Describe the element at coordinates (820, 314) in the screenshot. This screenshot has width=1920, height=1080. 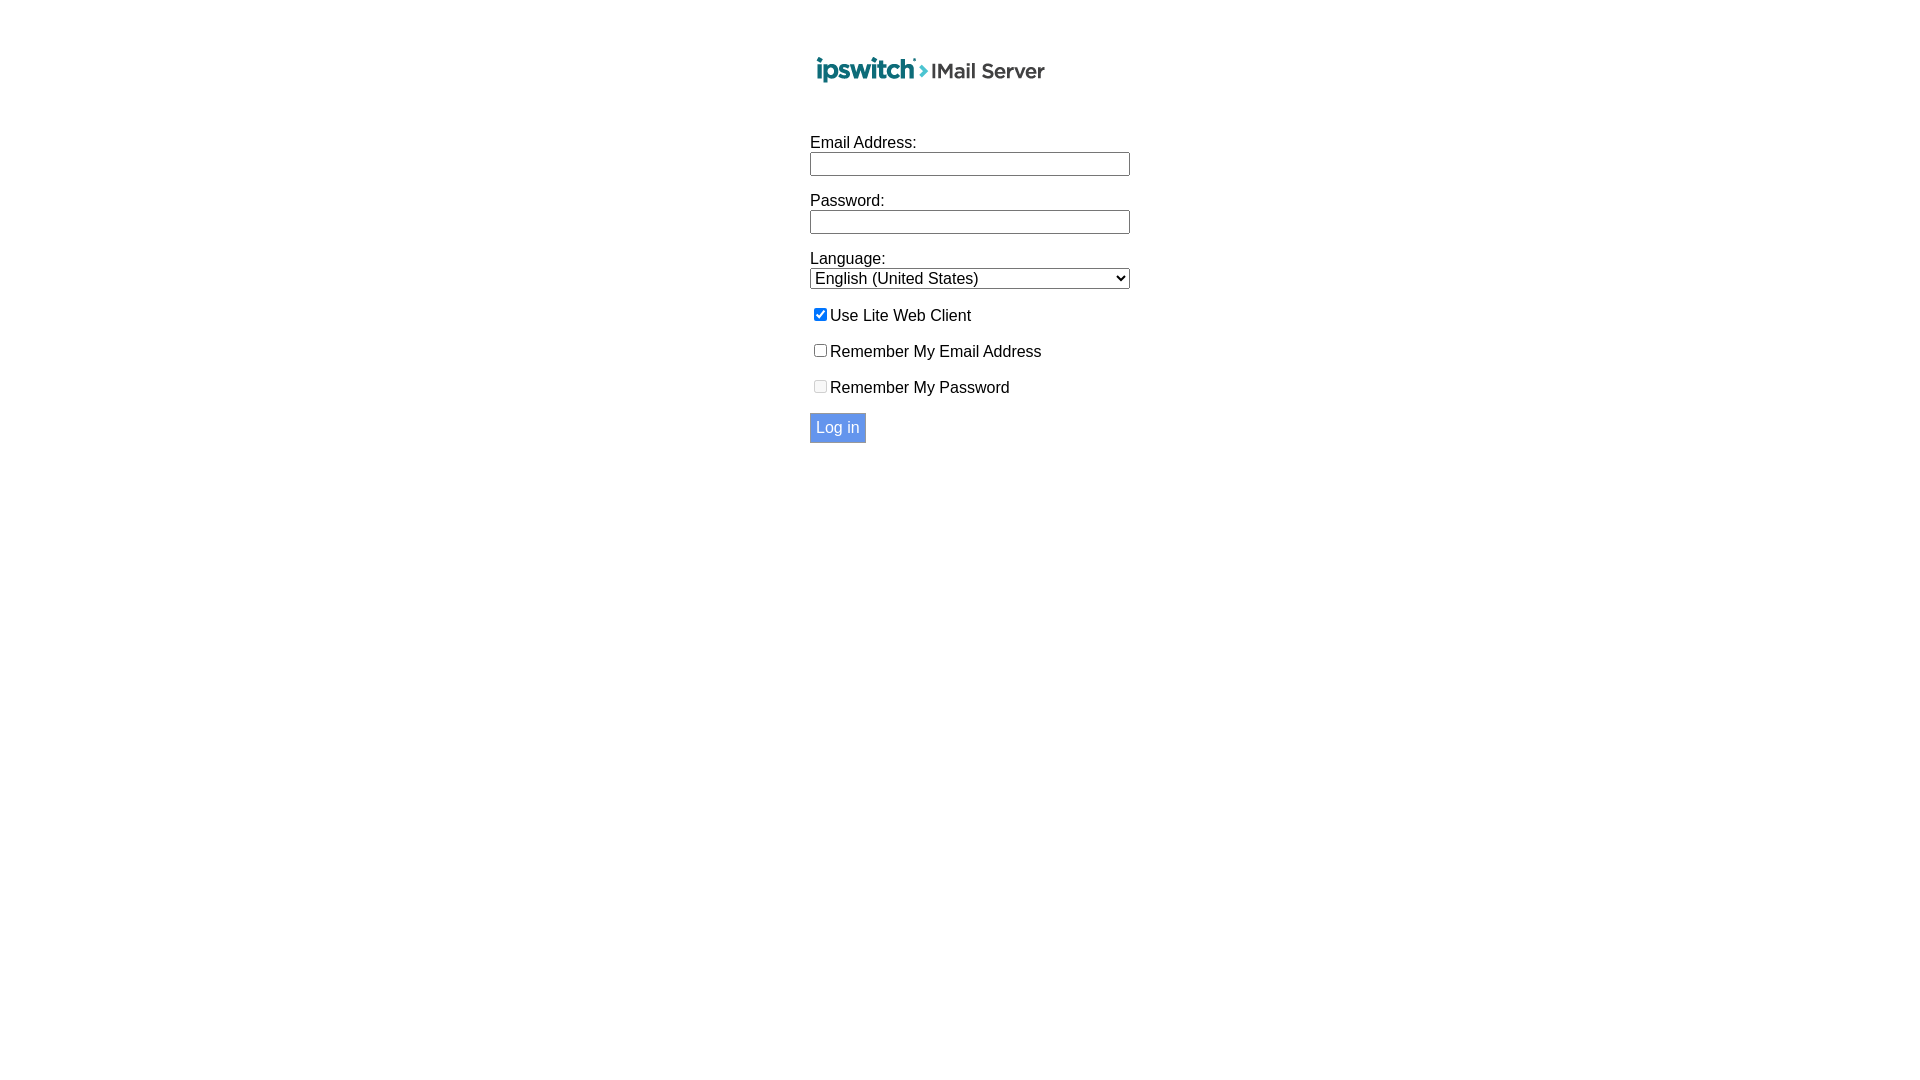
I see `on` at that location.